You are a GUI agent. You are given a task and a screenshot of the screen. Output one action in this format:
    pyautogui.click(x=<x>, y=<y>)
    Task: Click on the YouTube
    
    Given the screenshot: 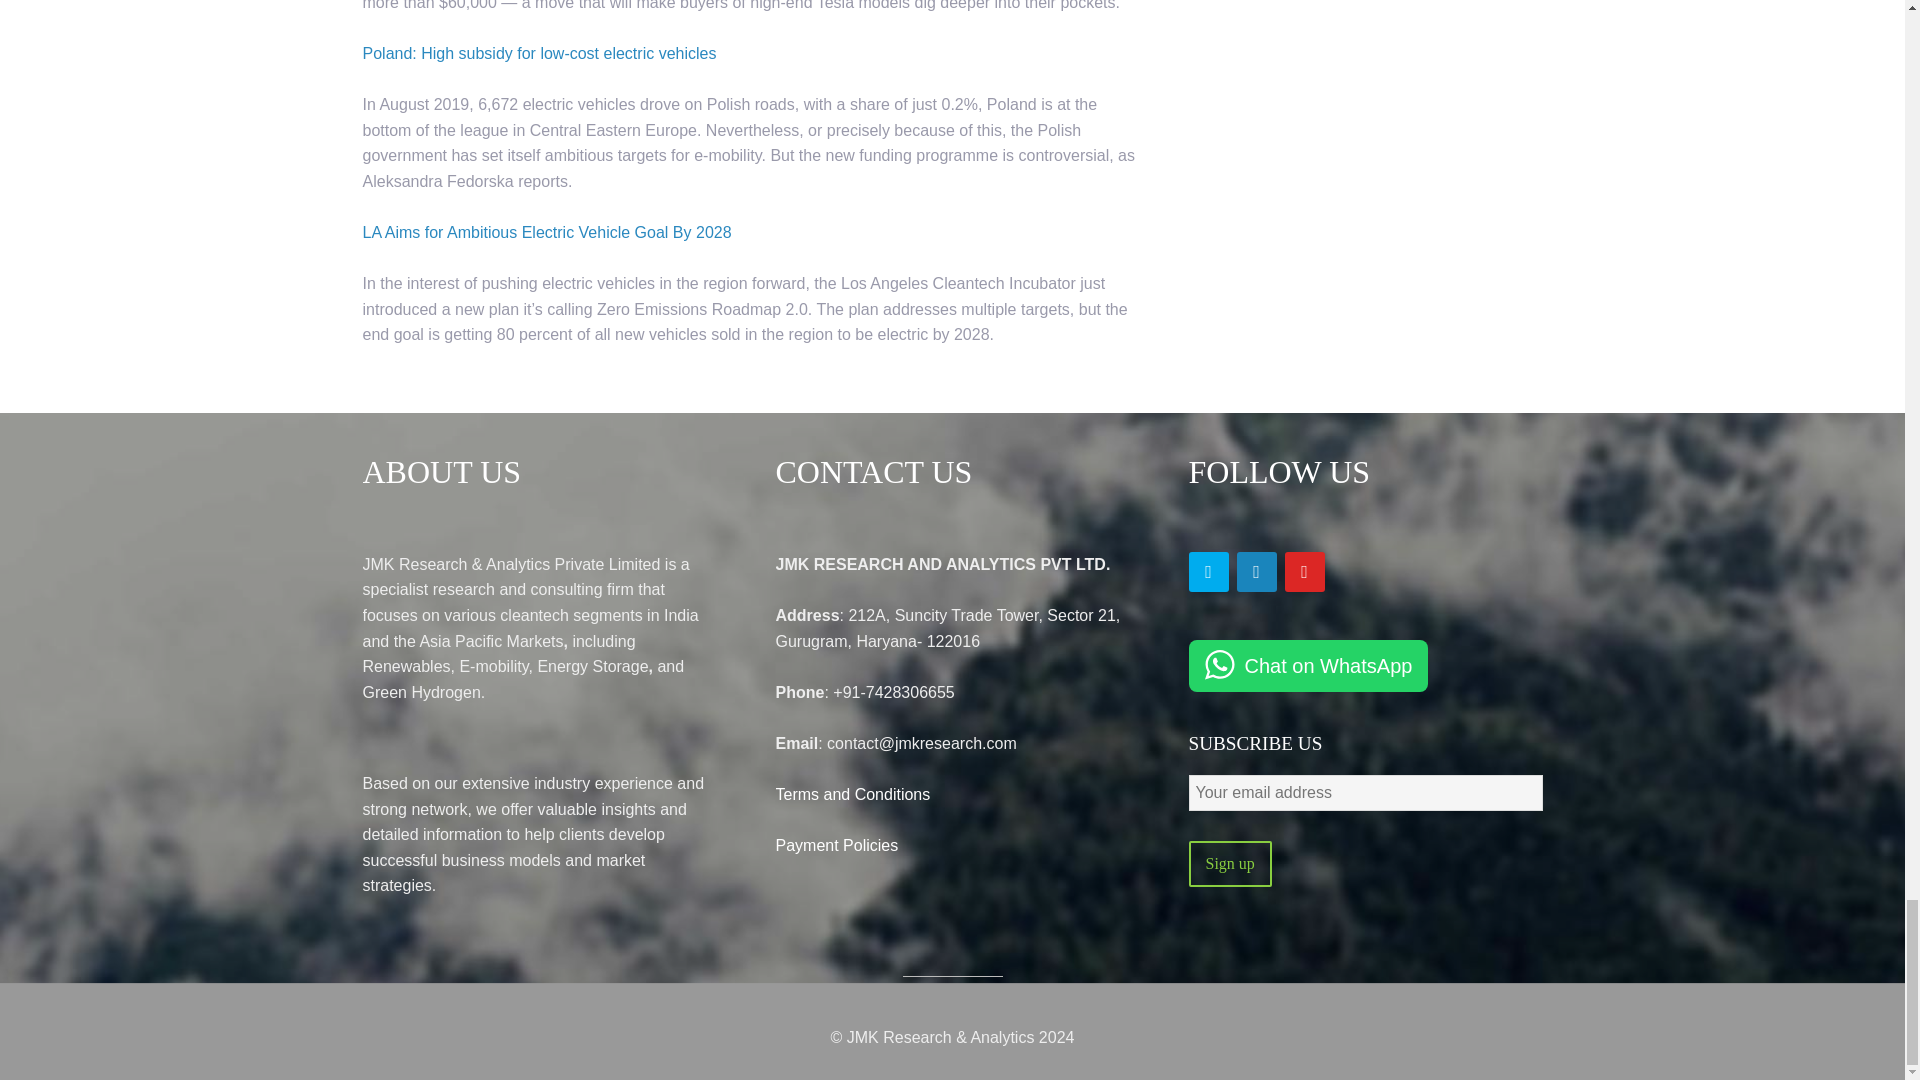 What is the action you would take?
    pyautogui.click(x=1304, y=571)
    